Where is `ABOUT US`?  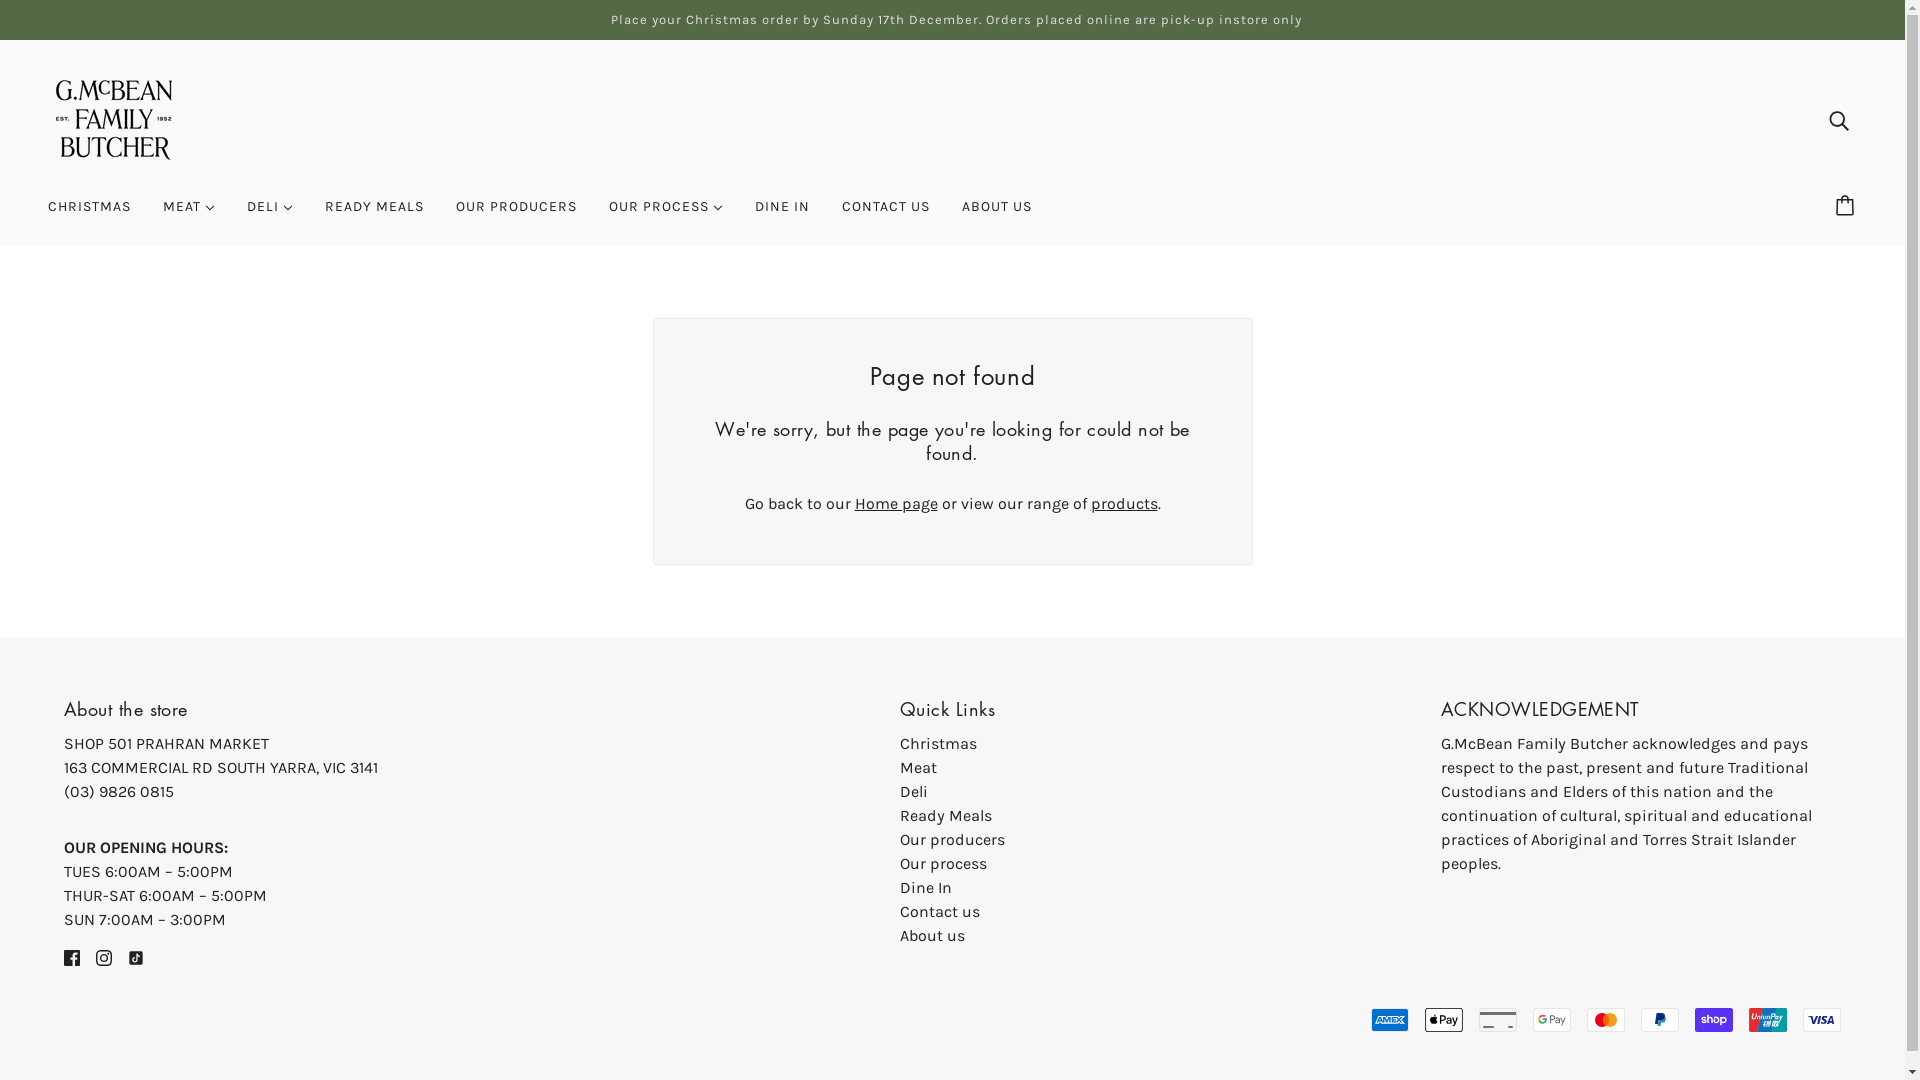
ABOUT US is located at coordinates (997, 215).